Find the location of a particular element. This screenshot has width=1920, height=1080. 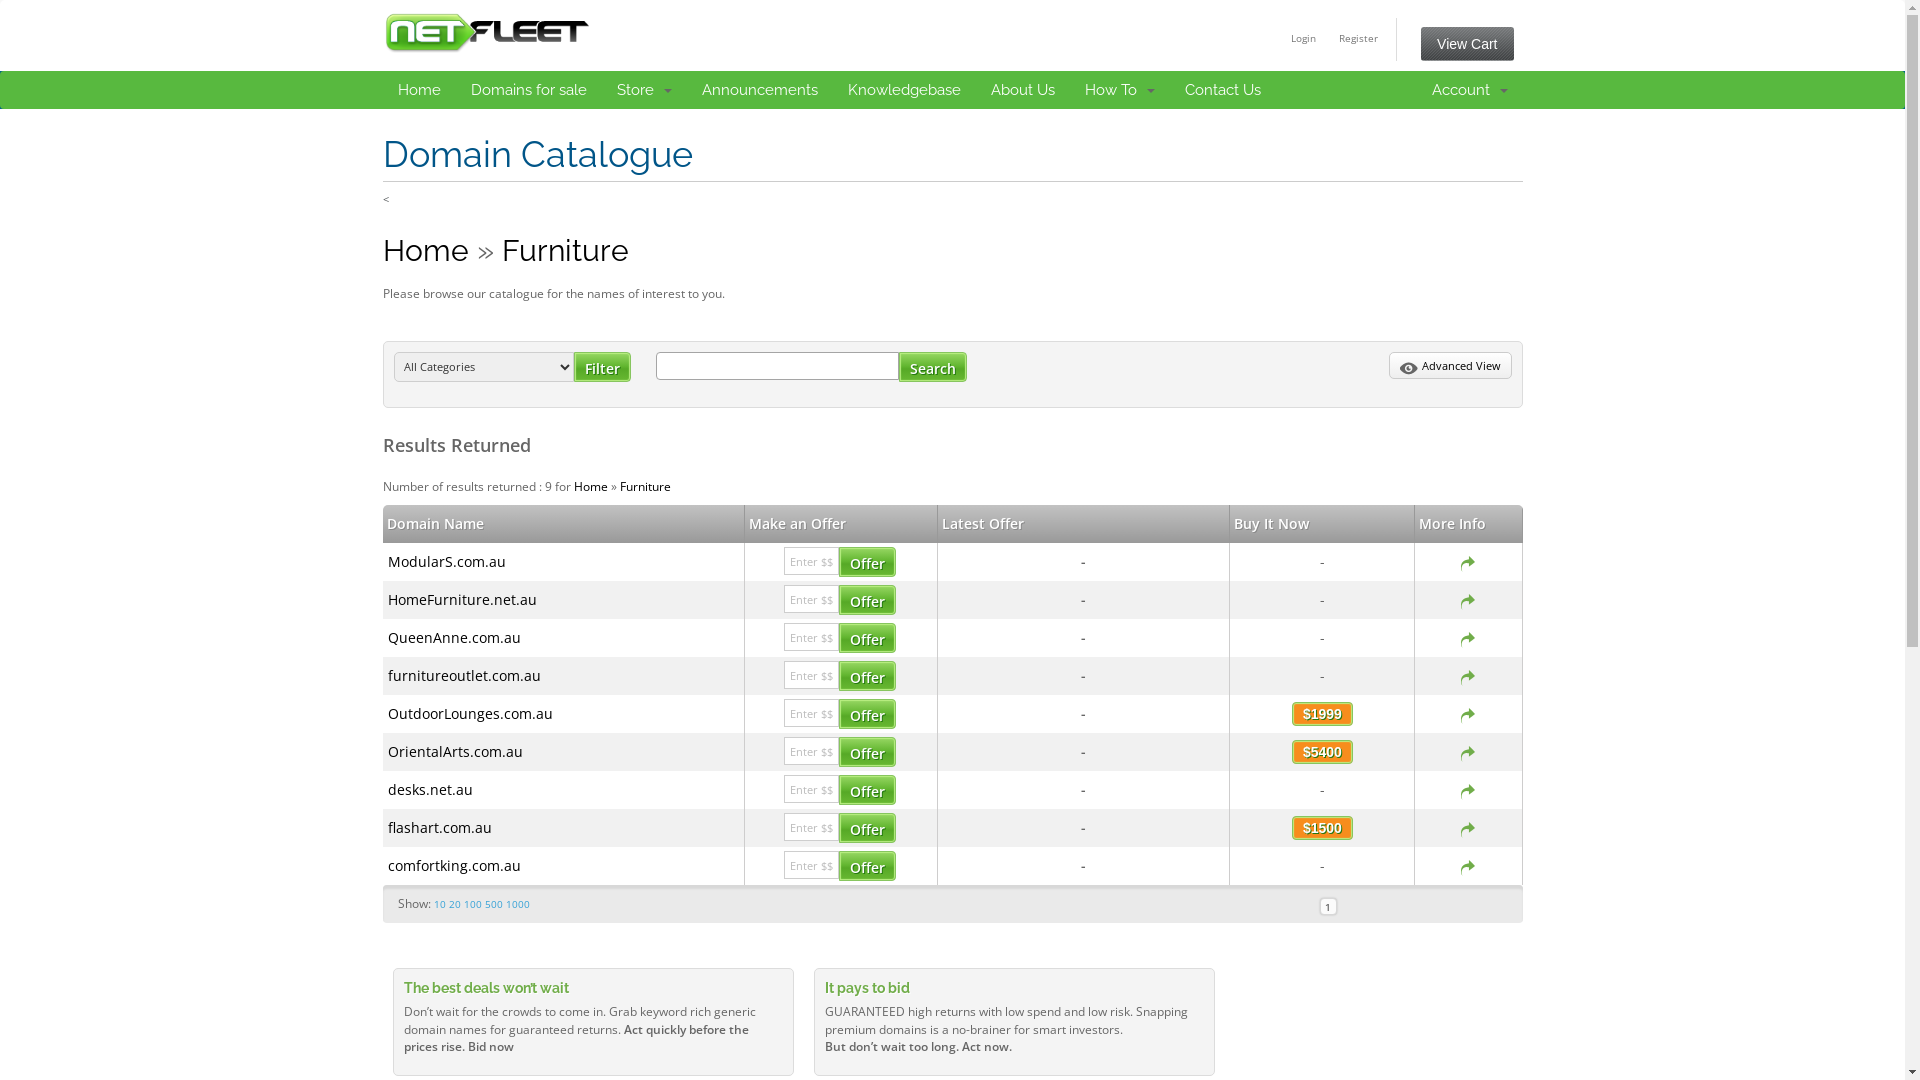

Latest Offer is located at coordinates (983, 524).